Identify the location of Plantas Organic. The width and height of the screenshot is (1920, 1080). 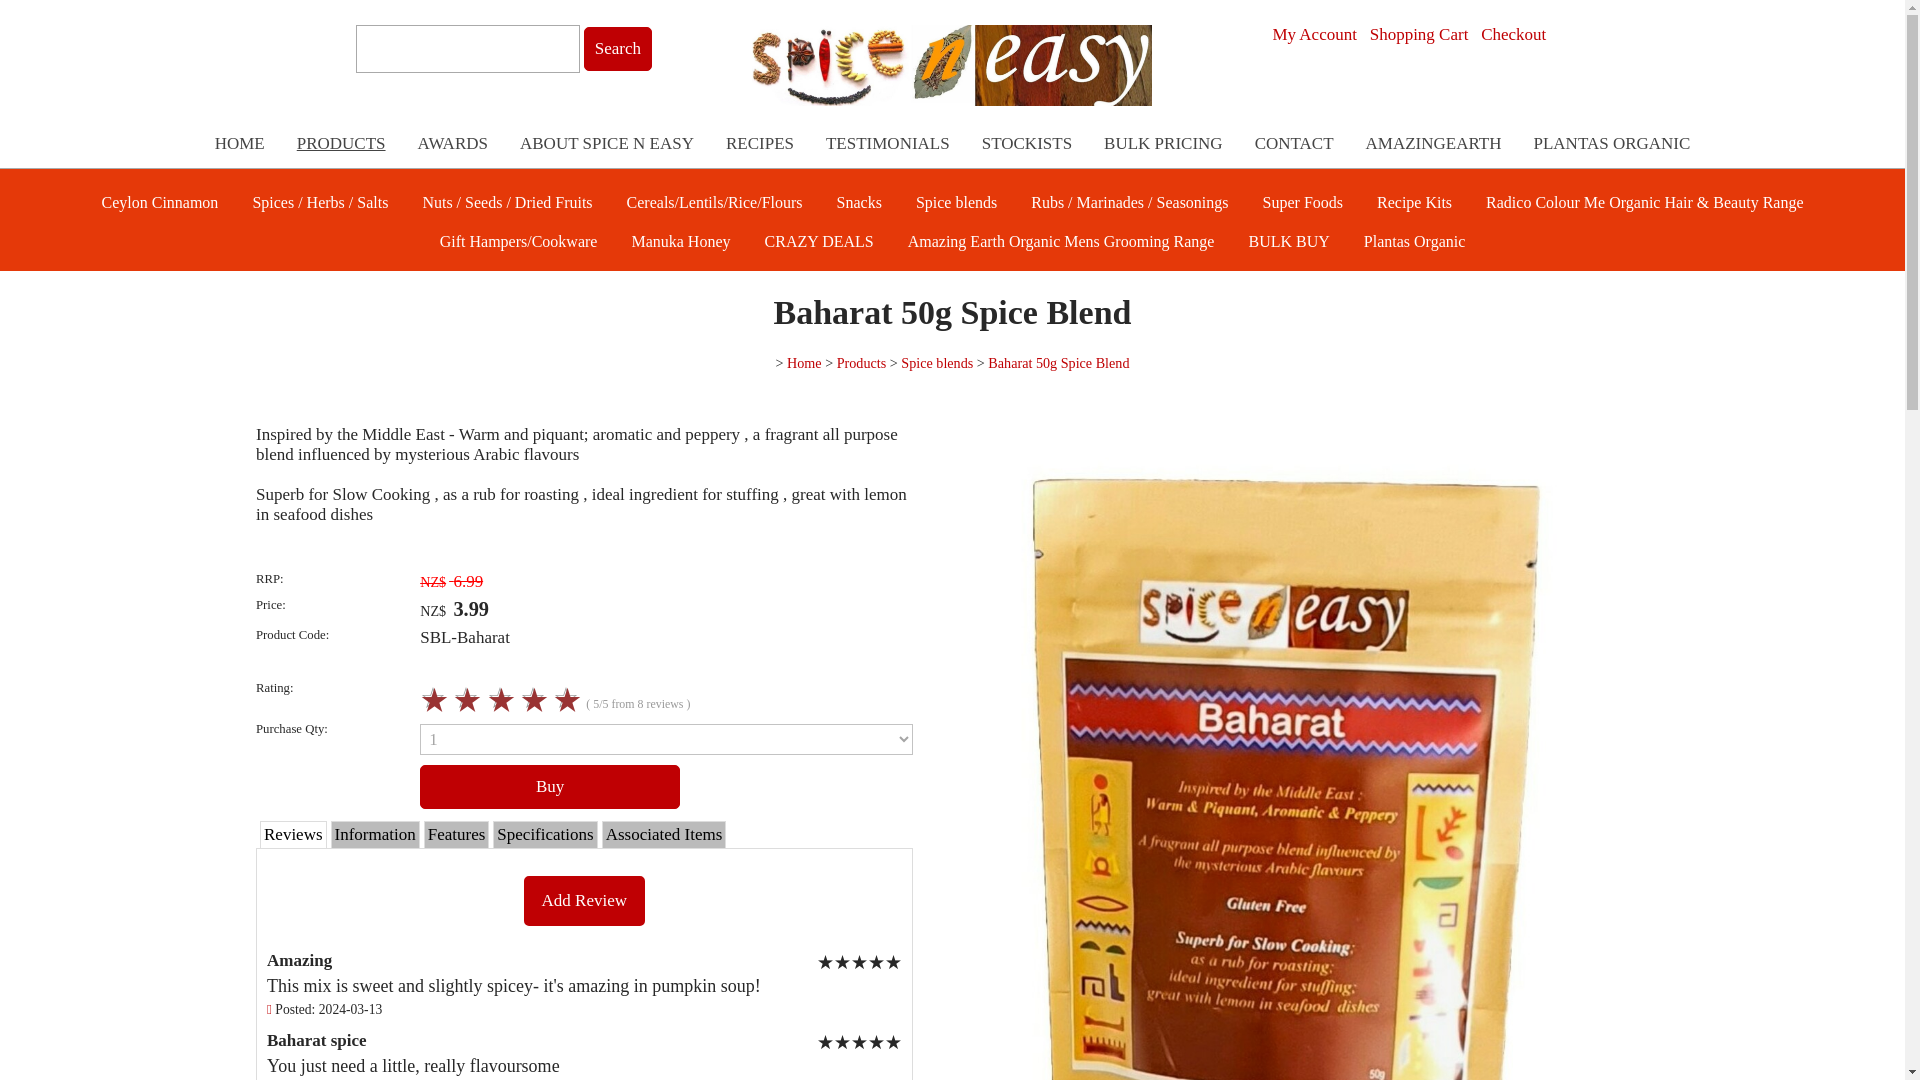
(1414, 240).